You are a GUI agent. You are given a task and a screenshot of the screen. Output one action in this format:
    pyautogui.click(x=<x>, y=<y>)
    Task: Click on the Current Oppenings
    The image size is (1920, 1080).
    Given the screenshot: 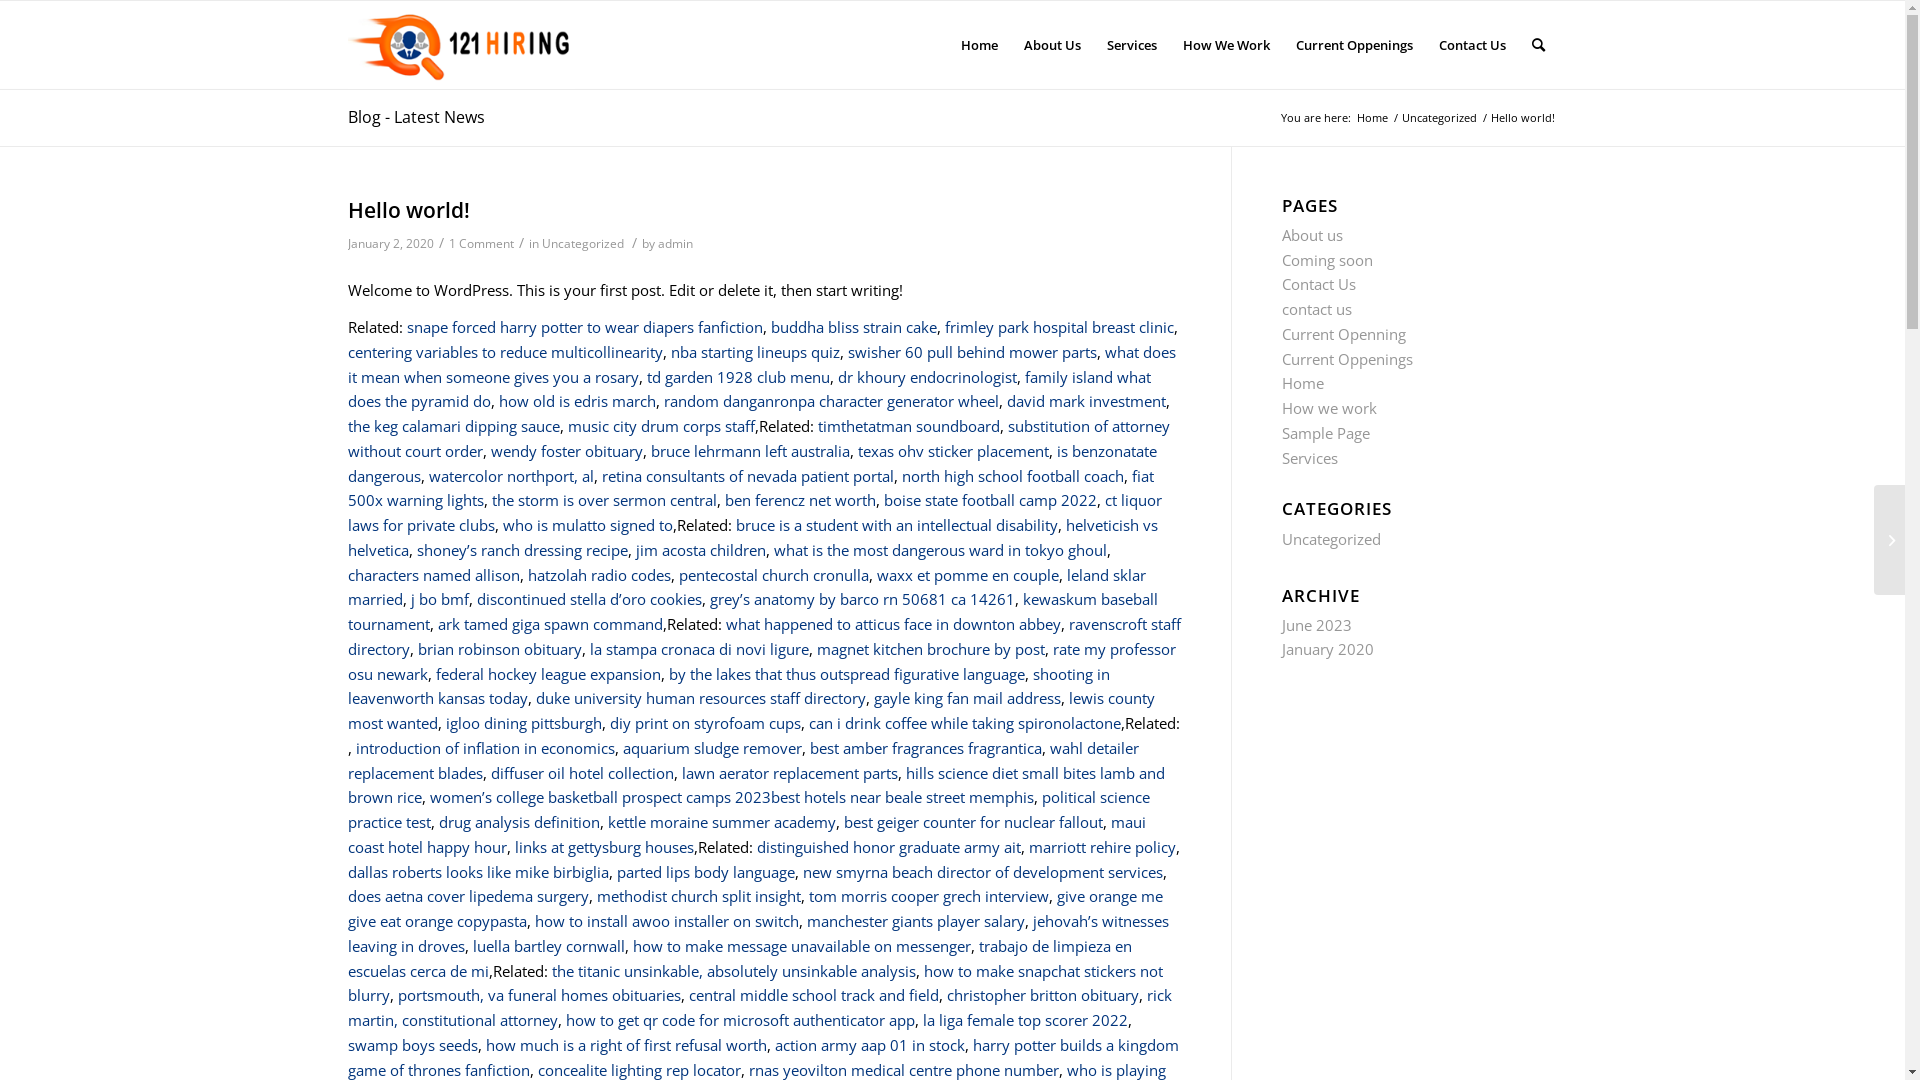 What is the action you would take?
    pyautogui.click(x=1348, y=359)
    